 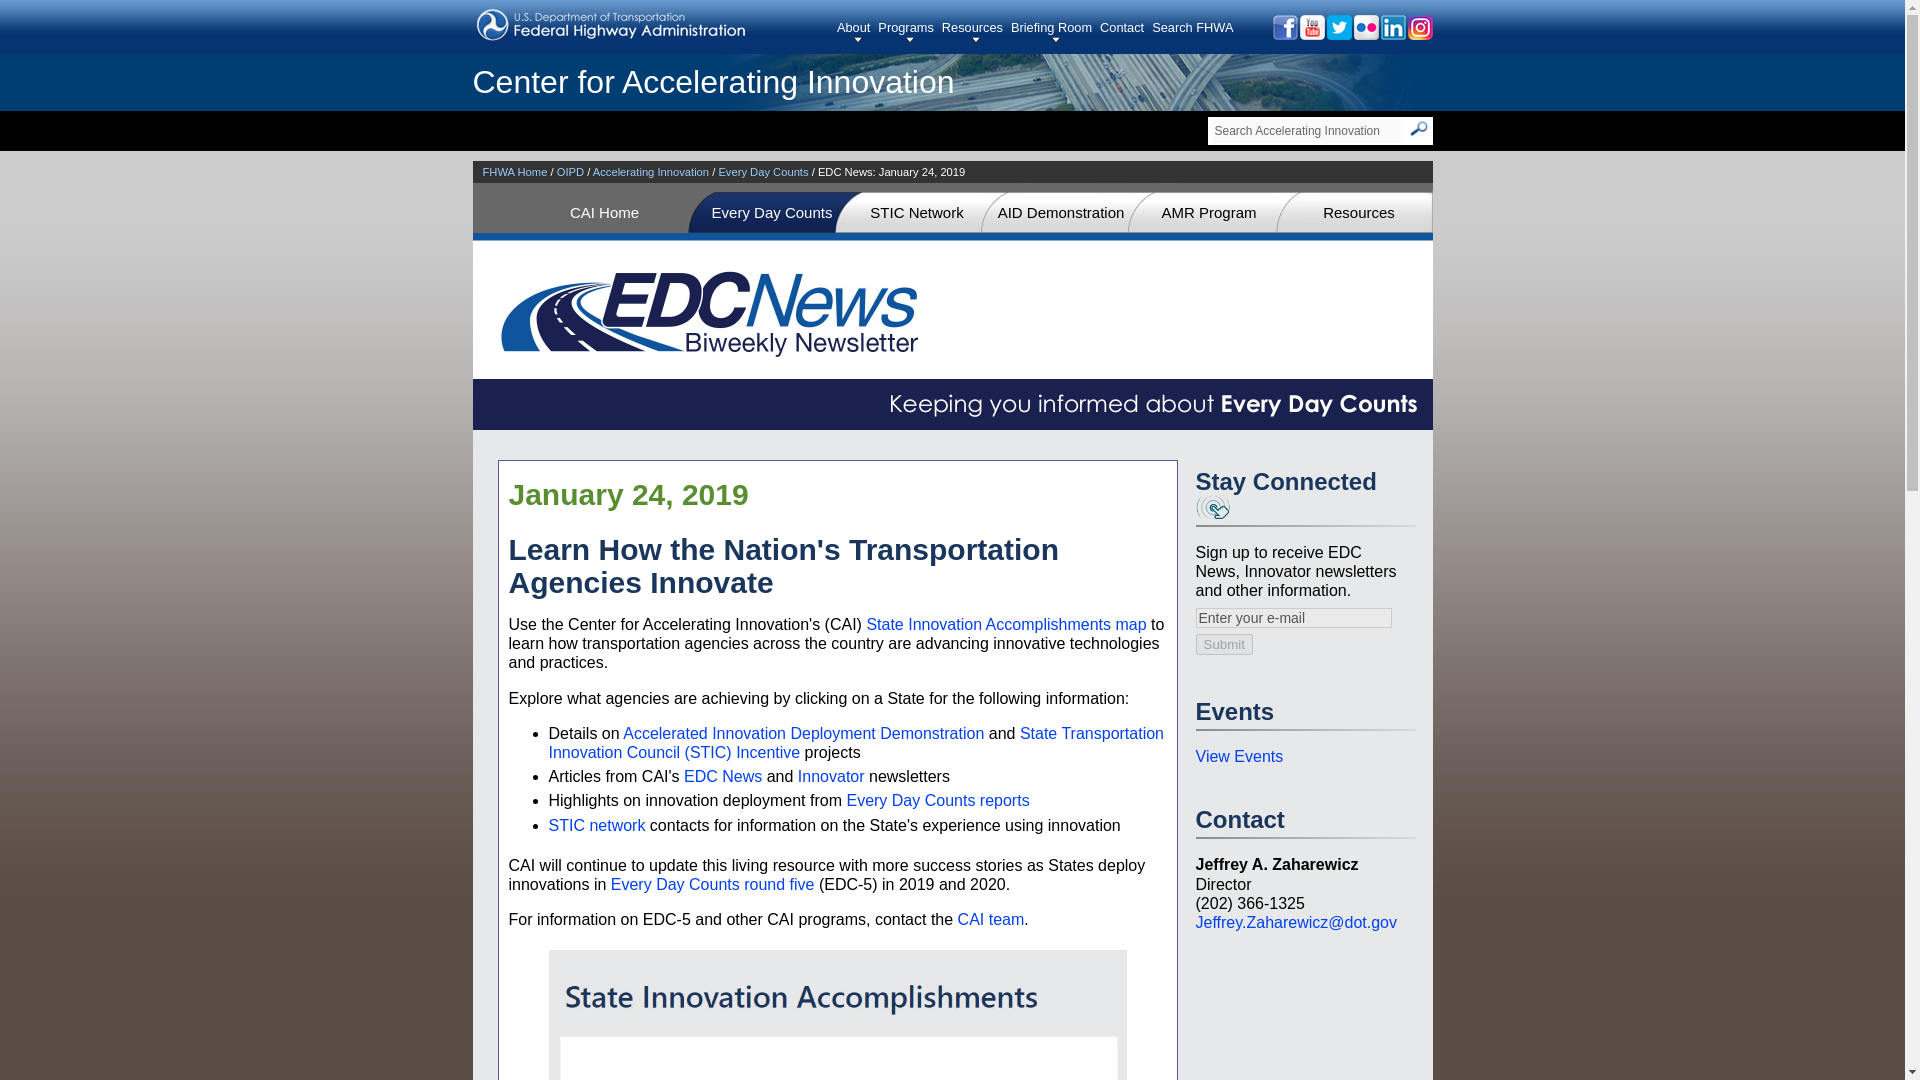 I want to click on Briefing Room, so click(x=1056, y=31).